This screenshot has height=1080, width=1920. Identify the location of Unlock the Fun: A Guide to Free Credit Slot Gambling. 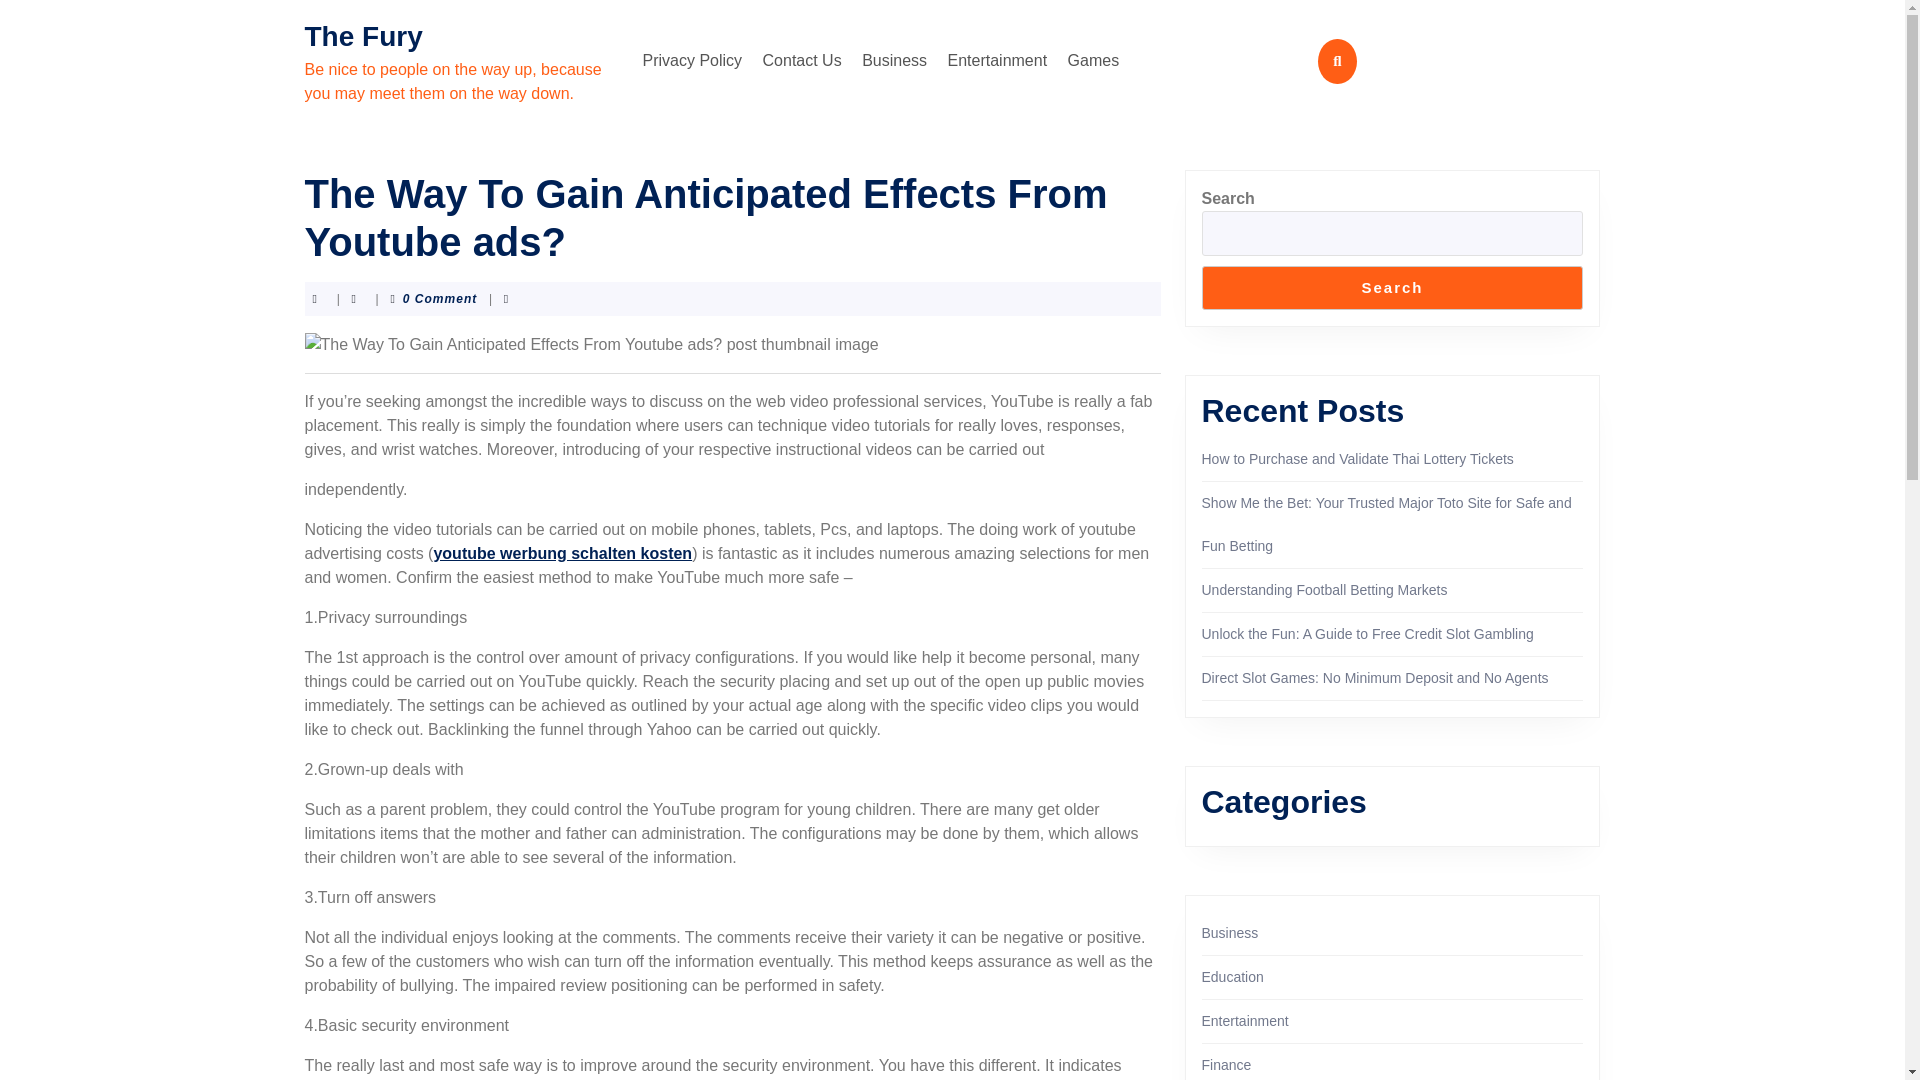
(1368, 634).